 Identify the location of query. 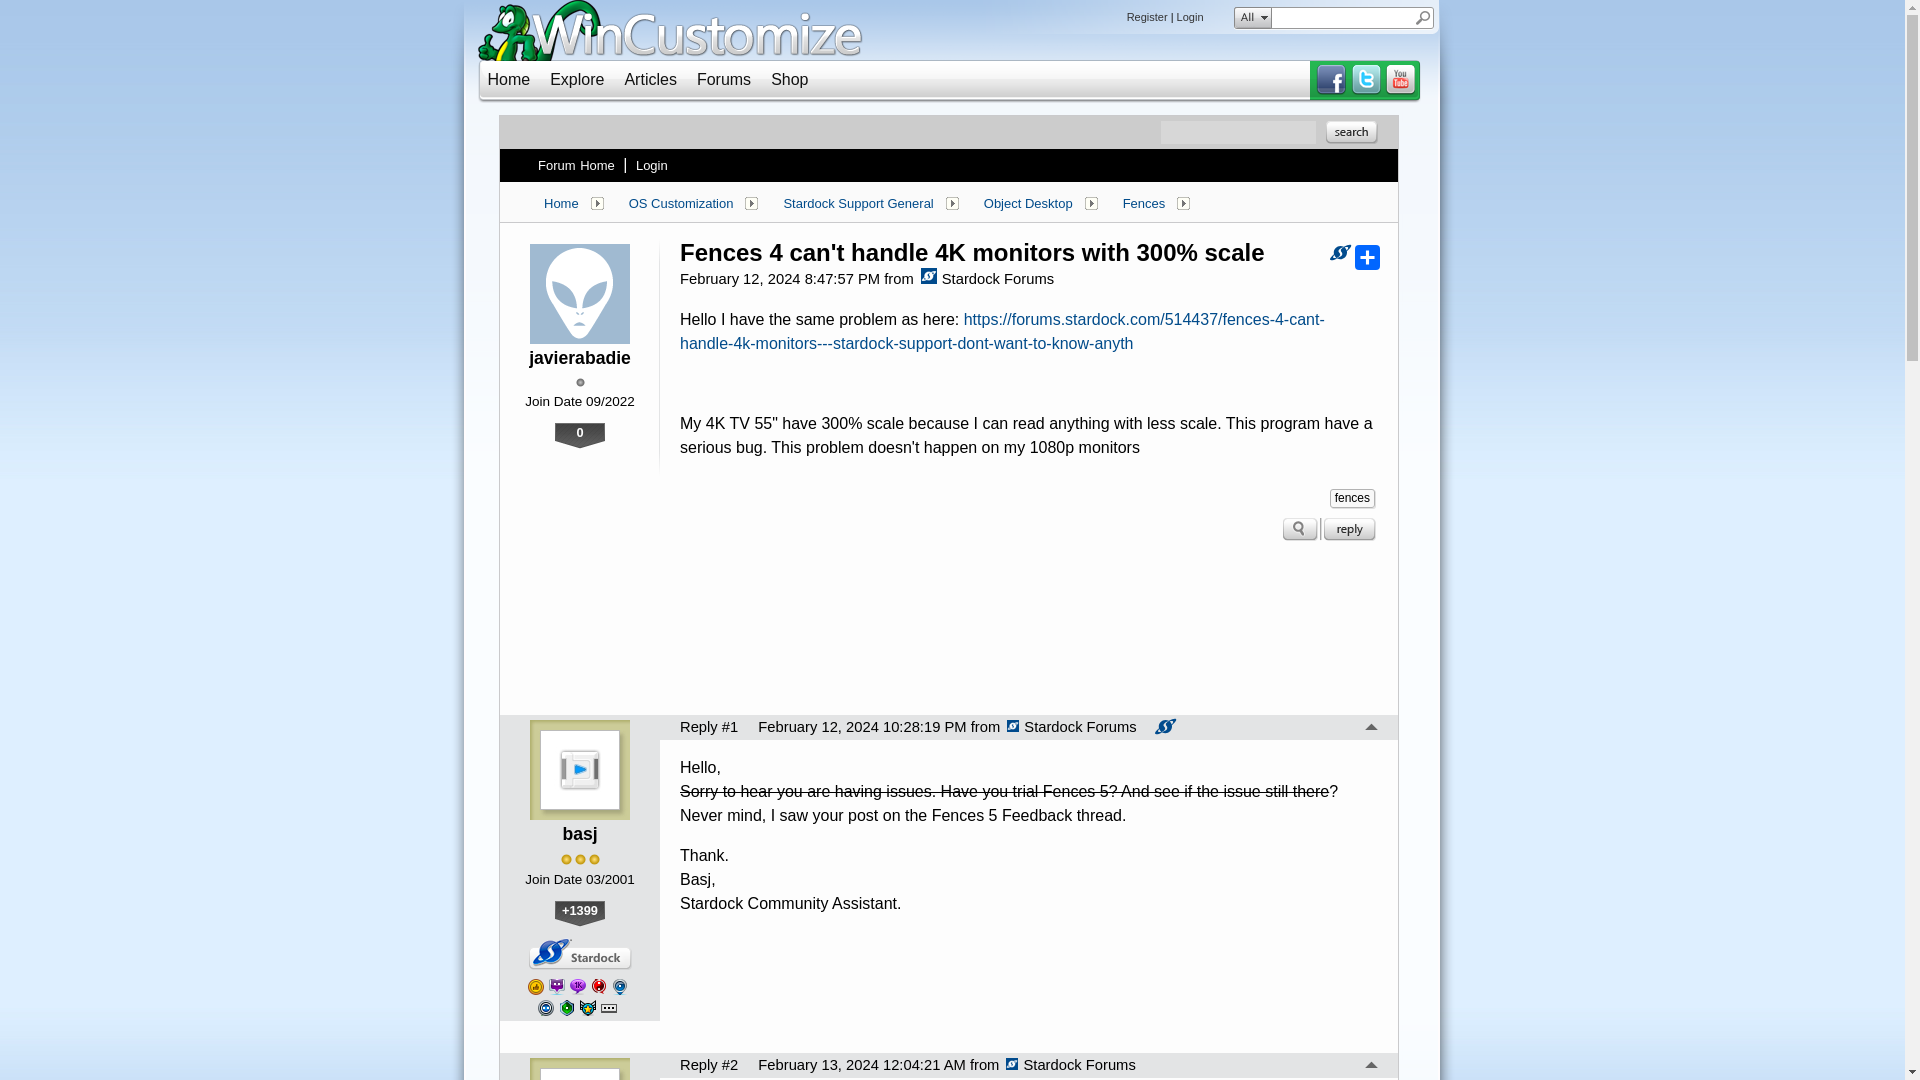
(1342, 18).